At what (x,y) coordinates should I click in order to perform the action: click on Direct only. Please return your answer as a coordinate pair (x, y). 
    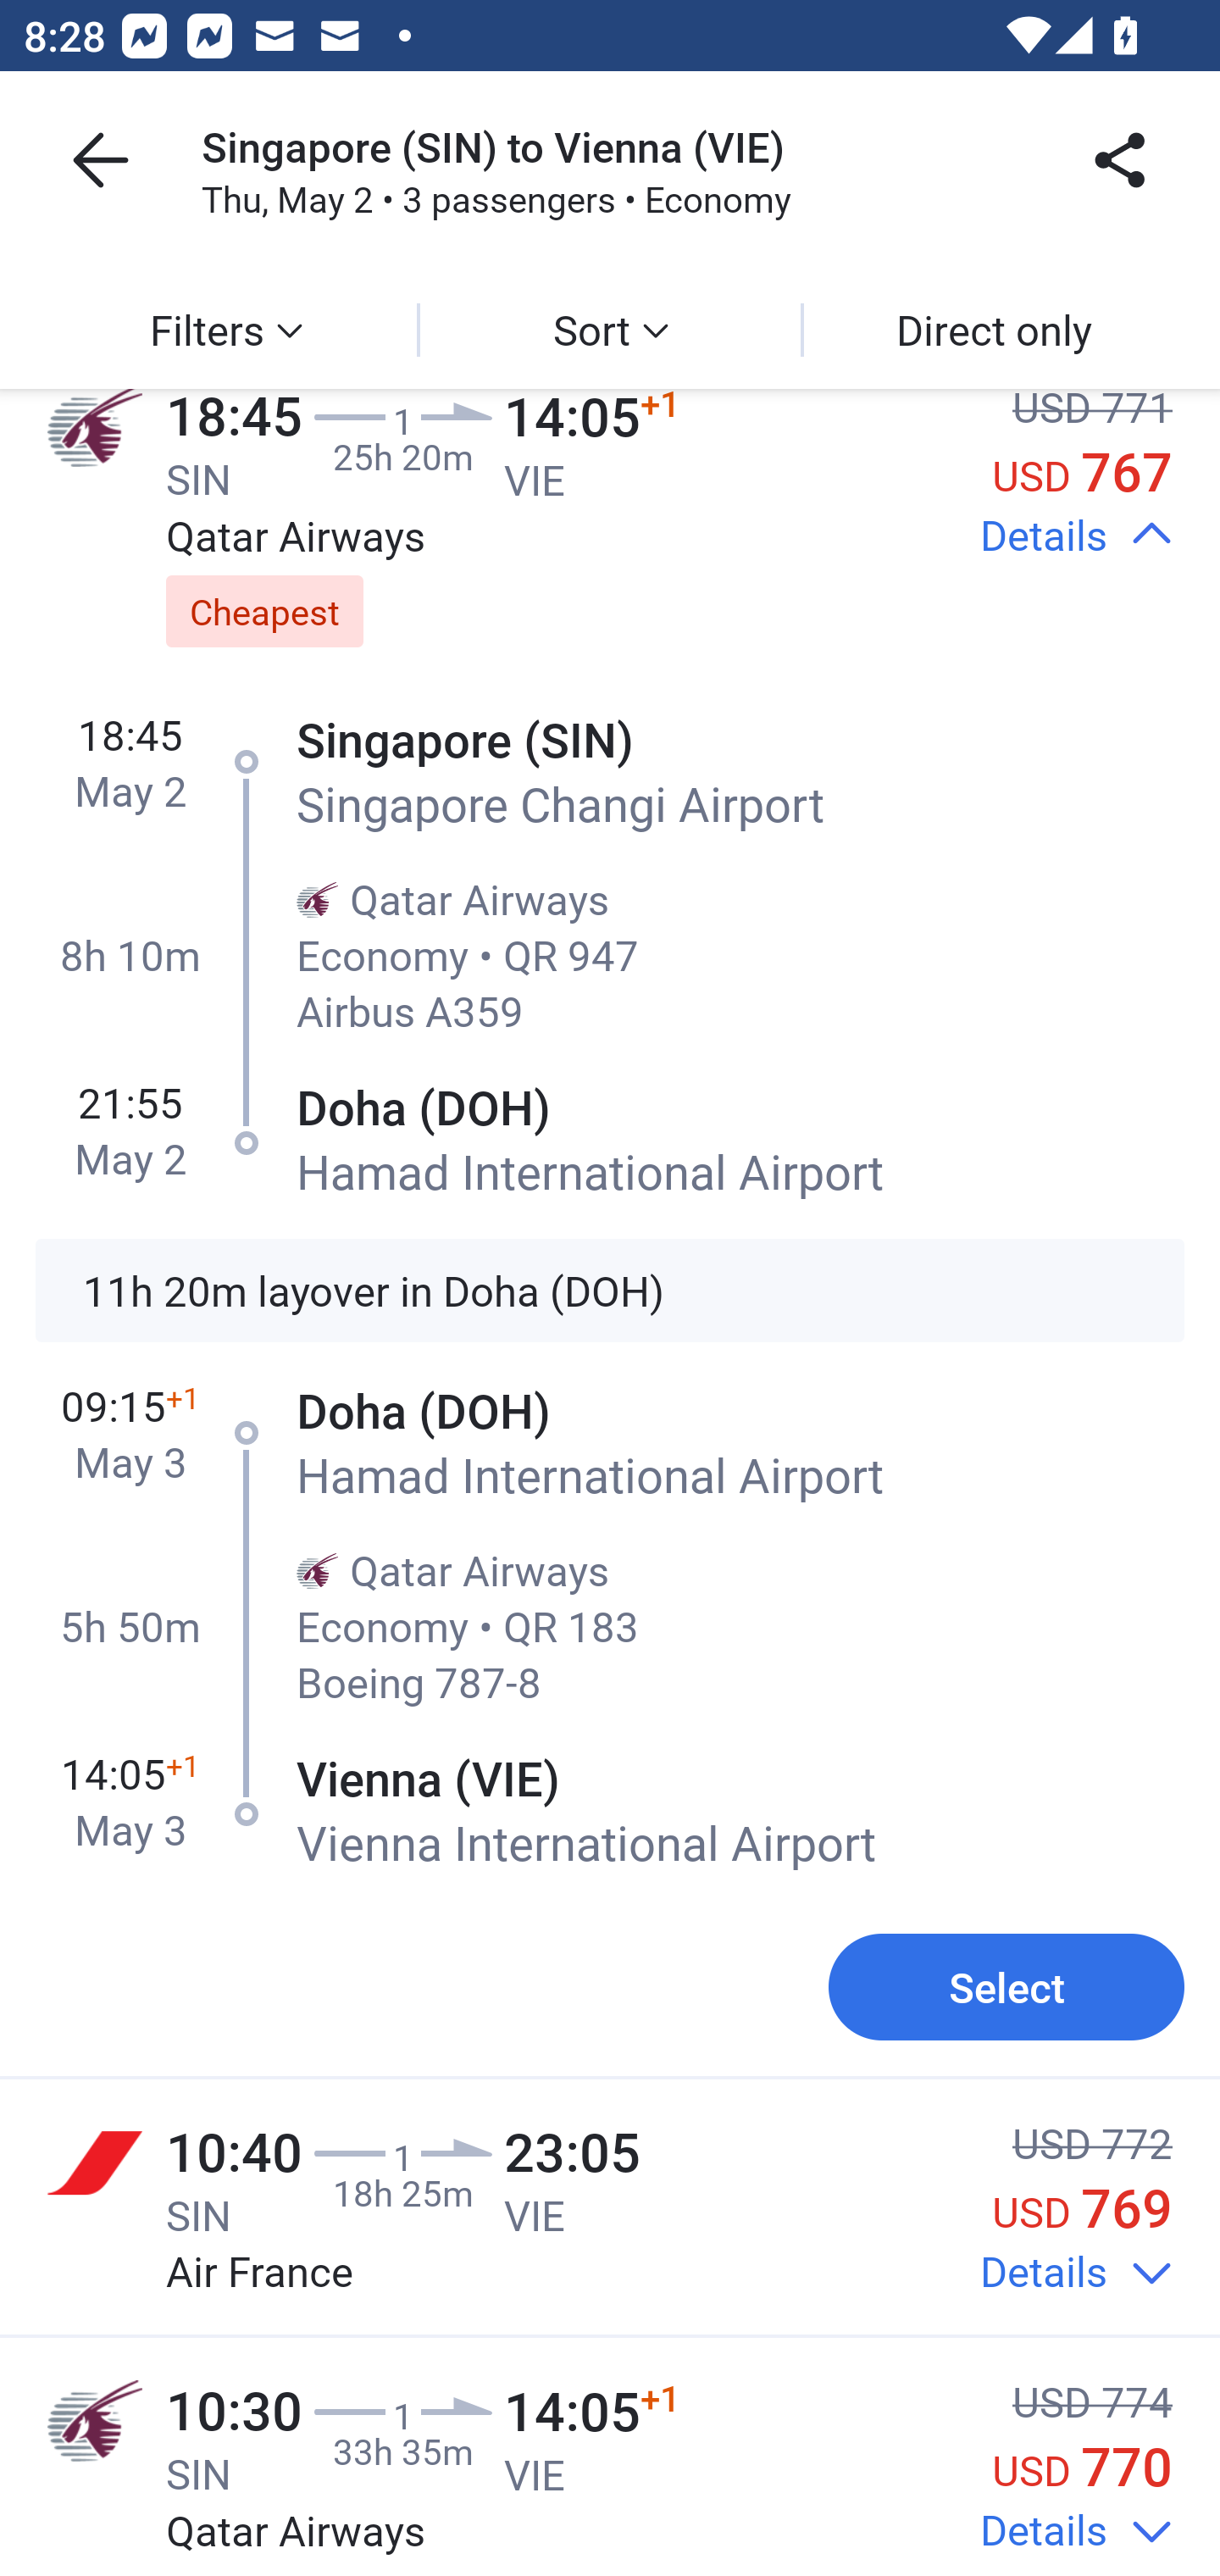
    Looking at the image, I should click on (994, 330).